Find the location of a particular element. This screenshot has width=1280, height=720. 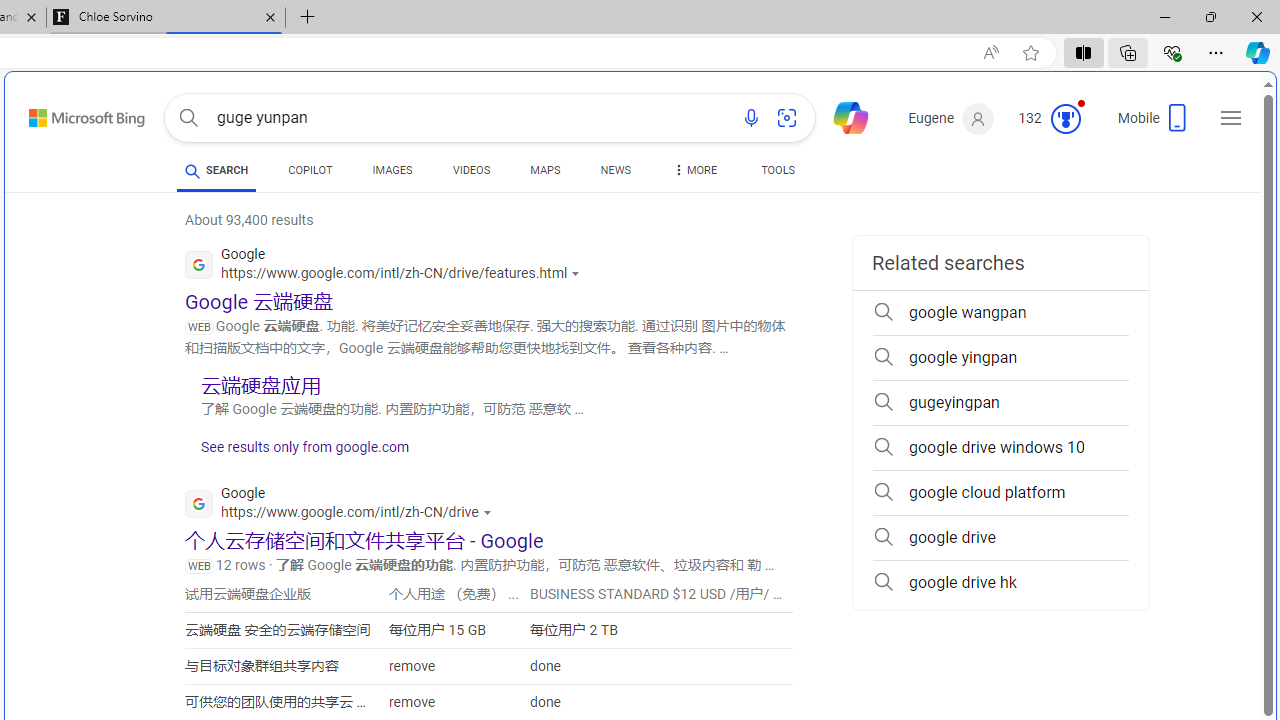

Search using an image is located at coordinates (787, 118).